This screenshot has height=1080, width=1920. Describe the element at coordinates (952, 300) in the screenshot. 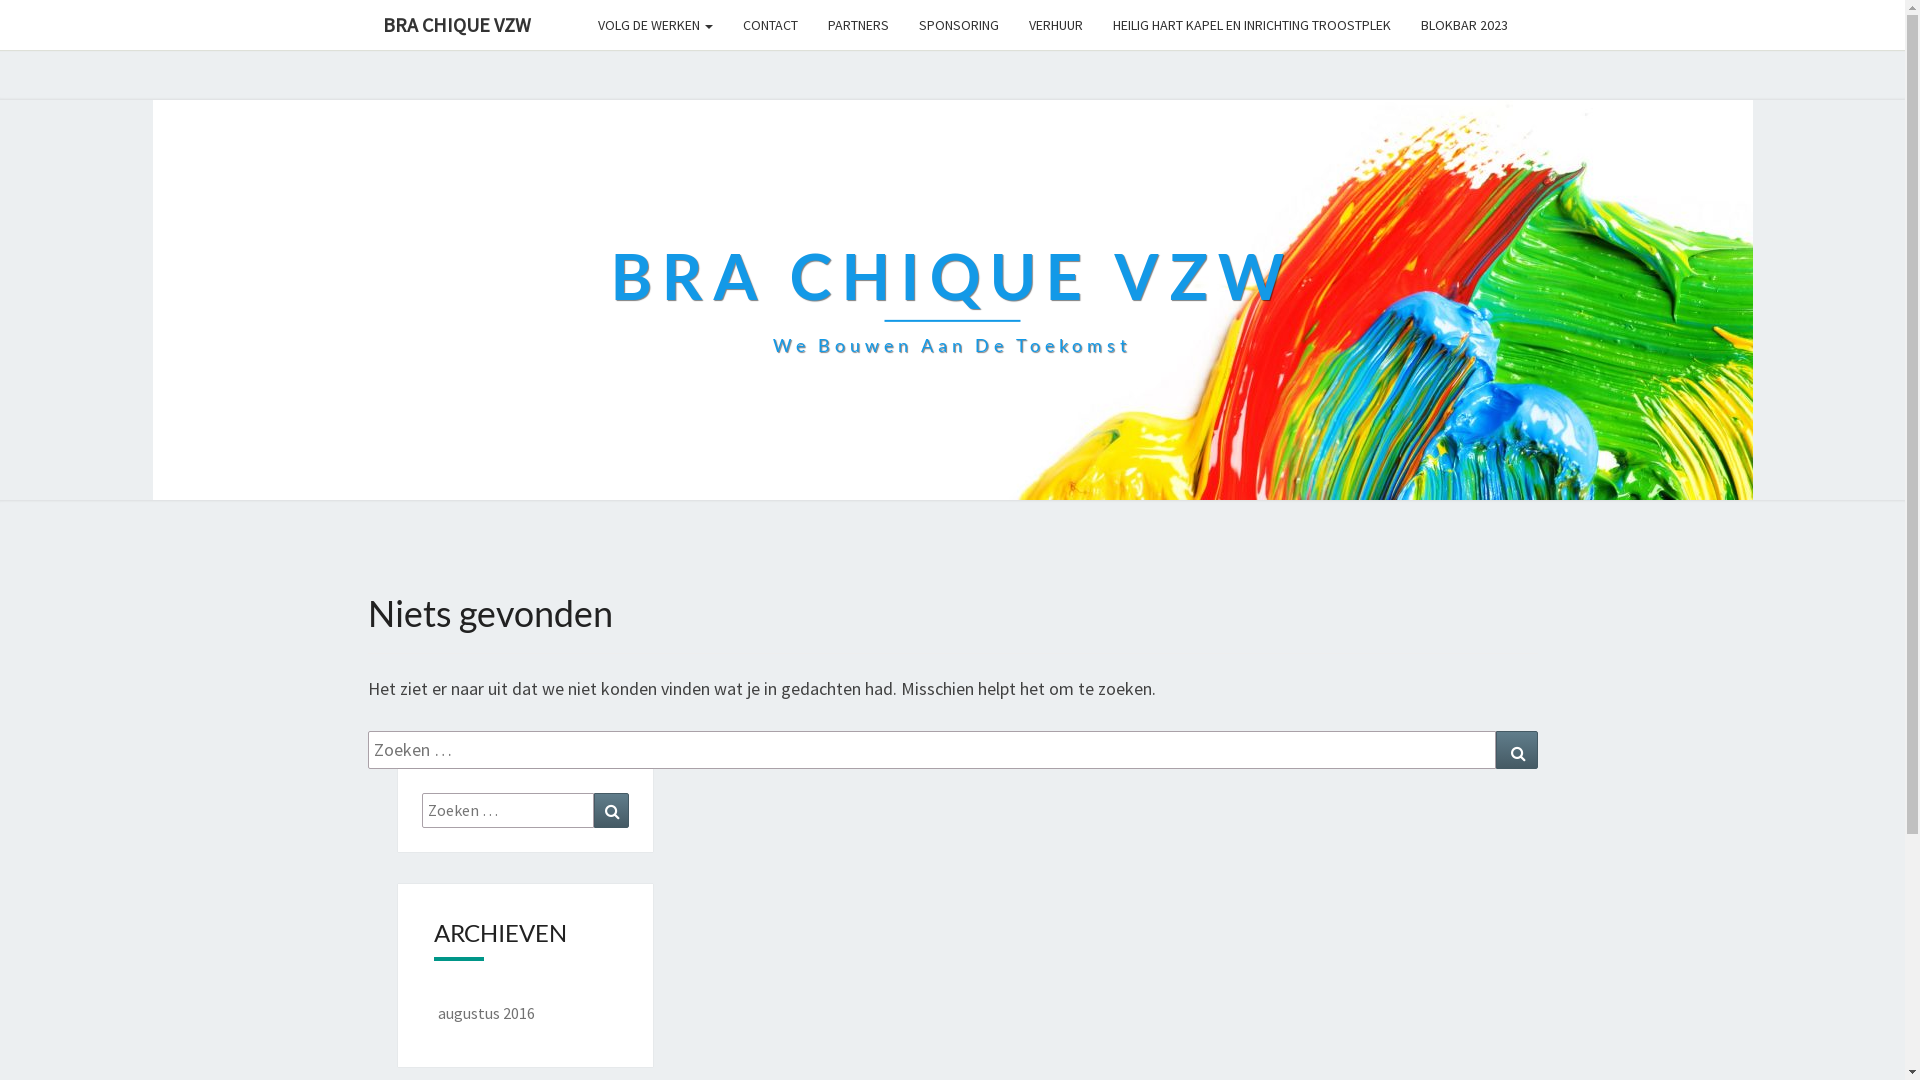

I see `BRA CHIQUE VZW
We Bouwen Aan De Toekomst` at that location.